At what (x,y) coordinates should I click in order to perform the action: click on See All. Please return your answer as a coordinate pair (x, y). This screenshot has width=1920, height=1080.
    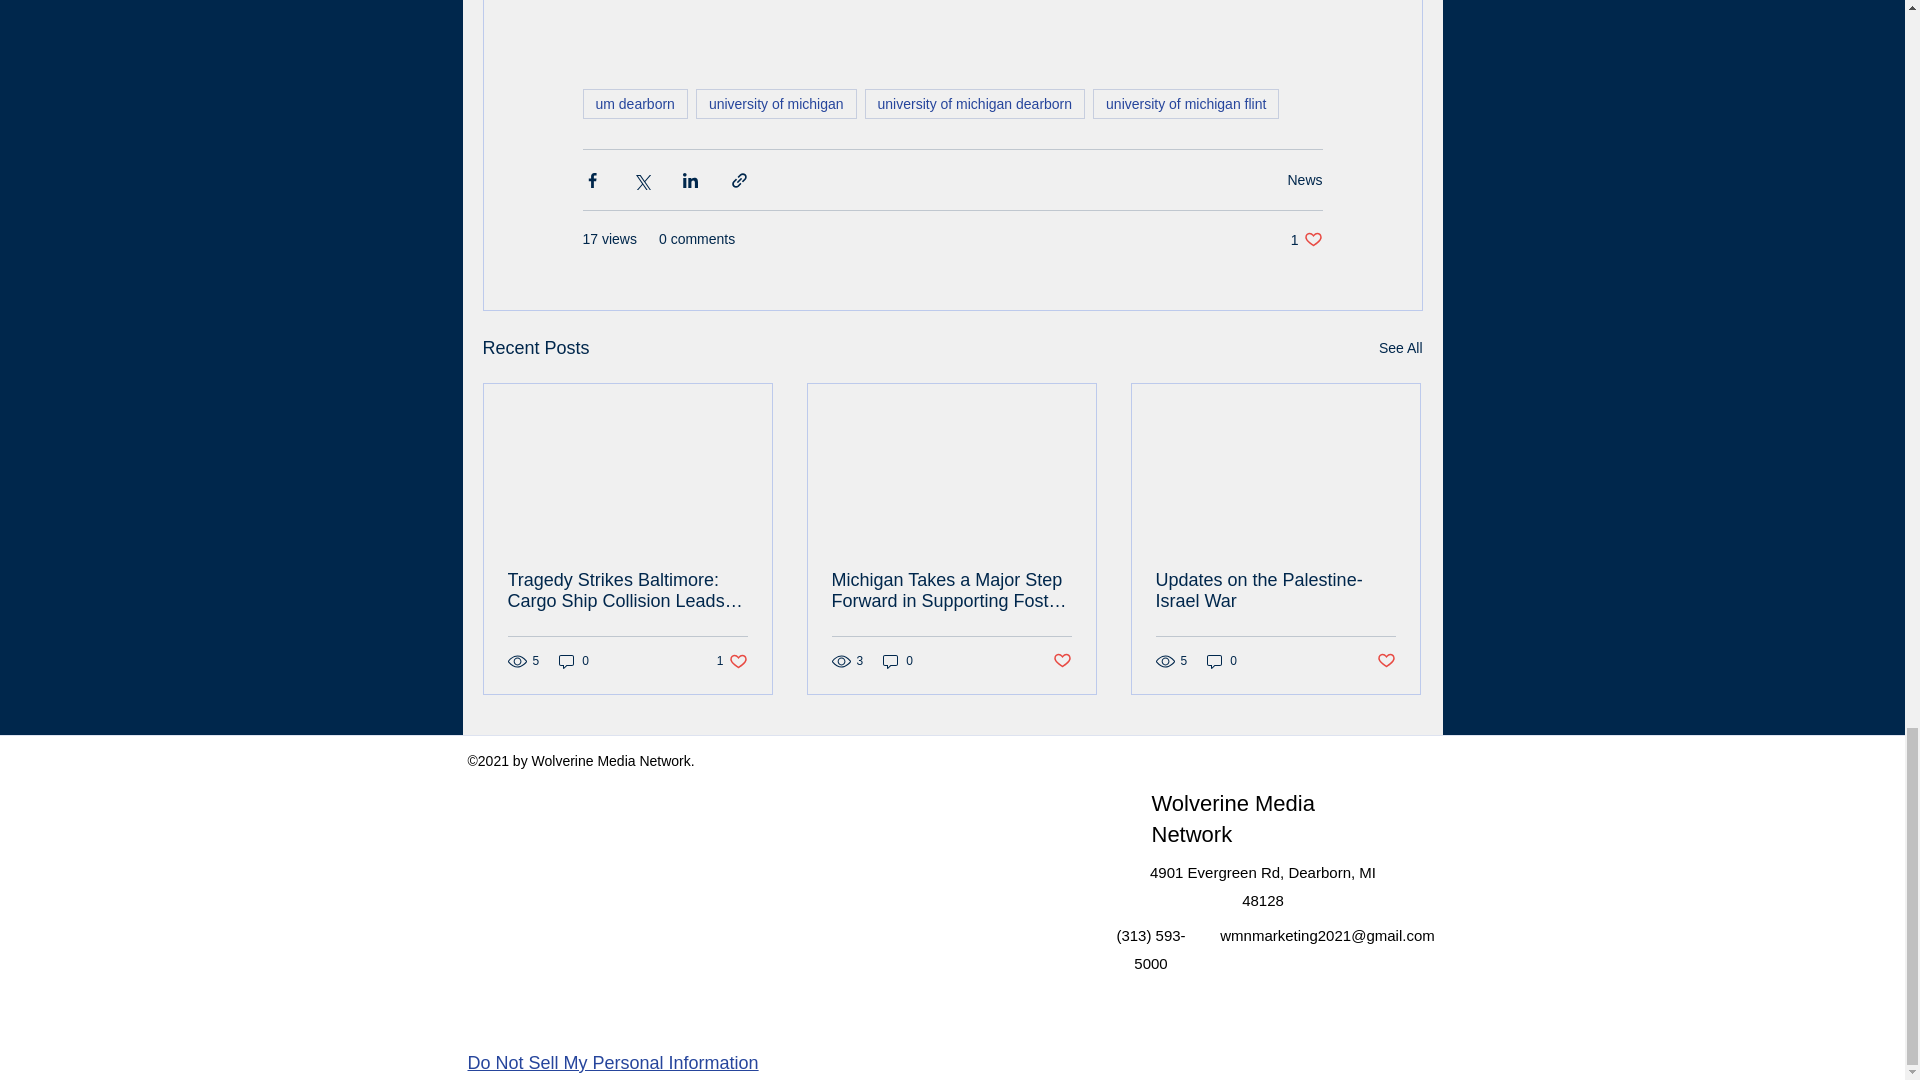
    Looking at the image, I should click on (1306, 240).